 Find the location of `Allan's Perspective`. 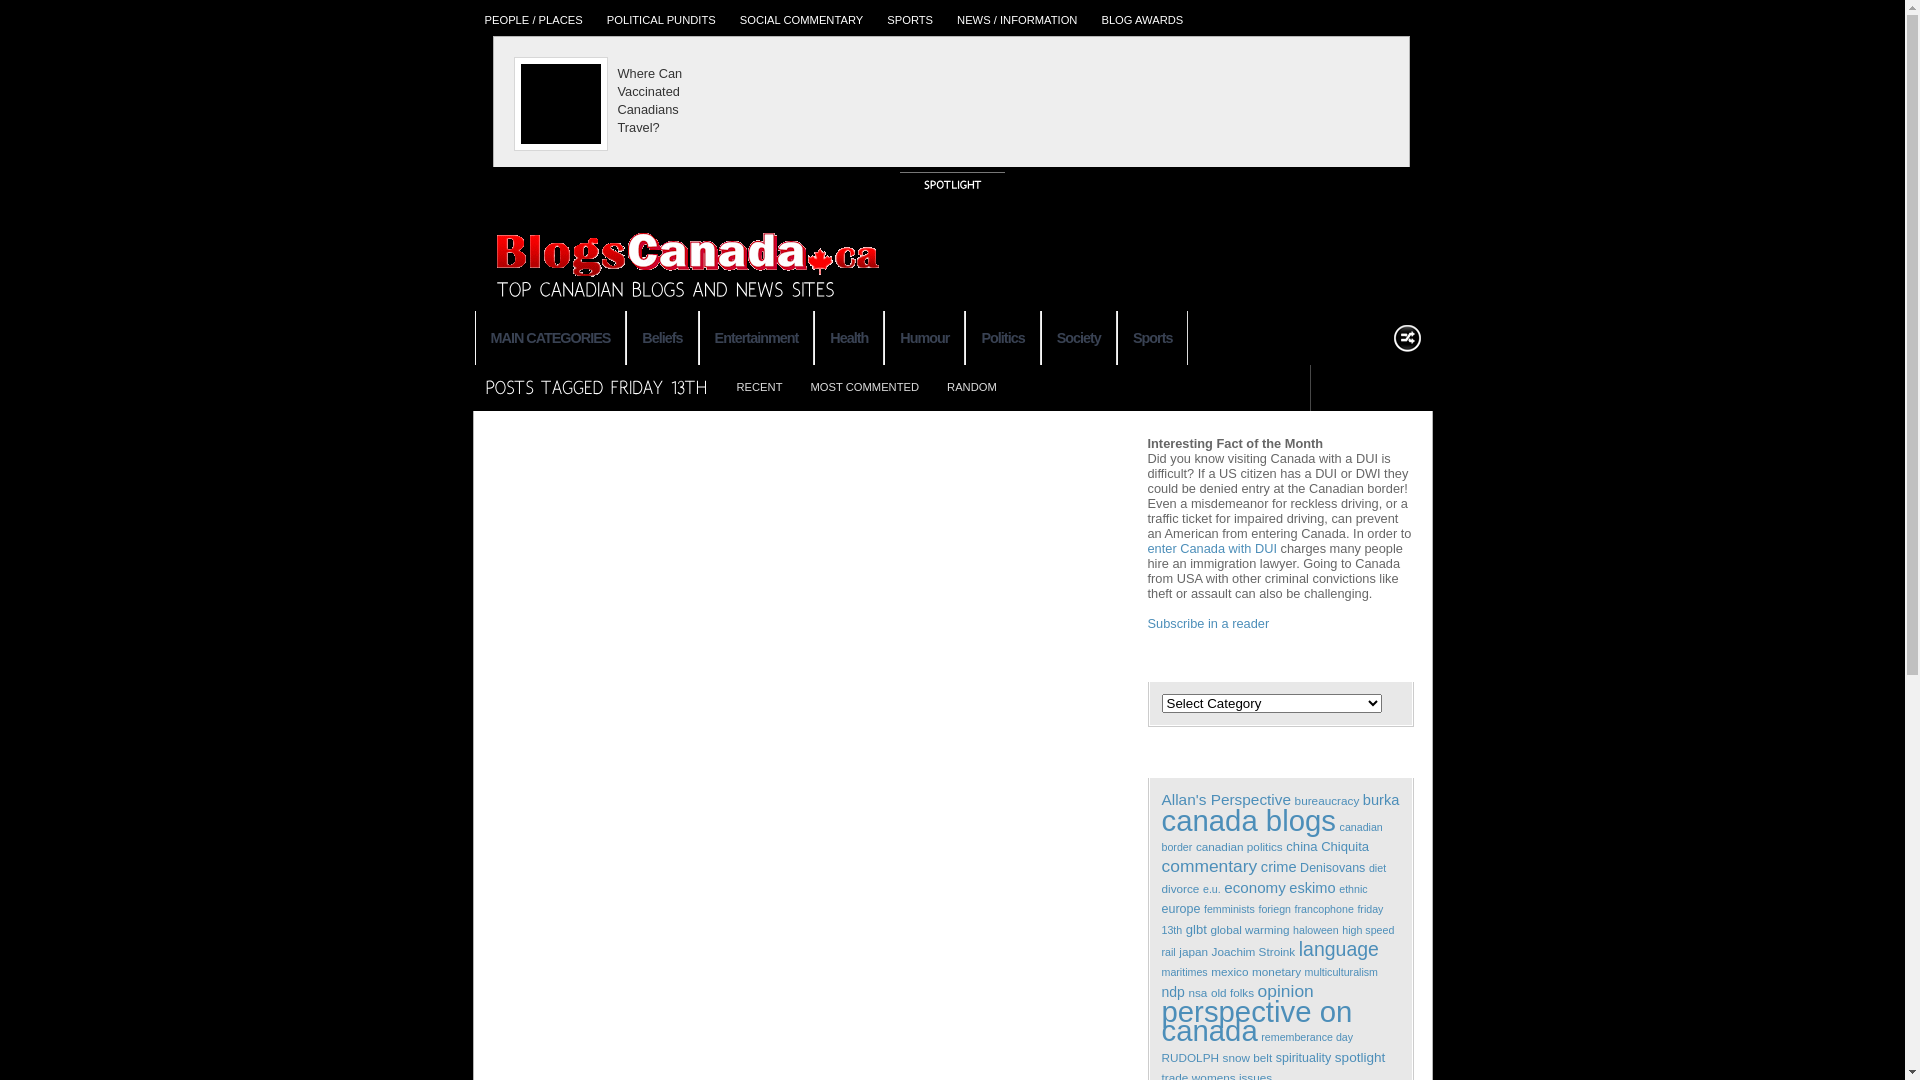

Allan's Perspective is located at coordinates (1227, 800).